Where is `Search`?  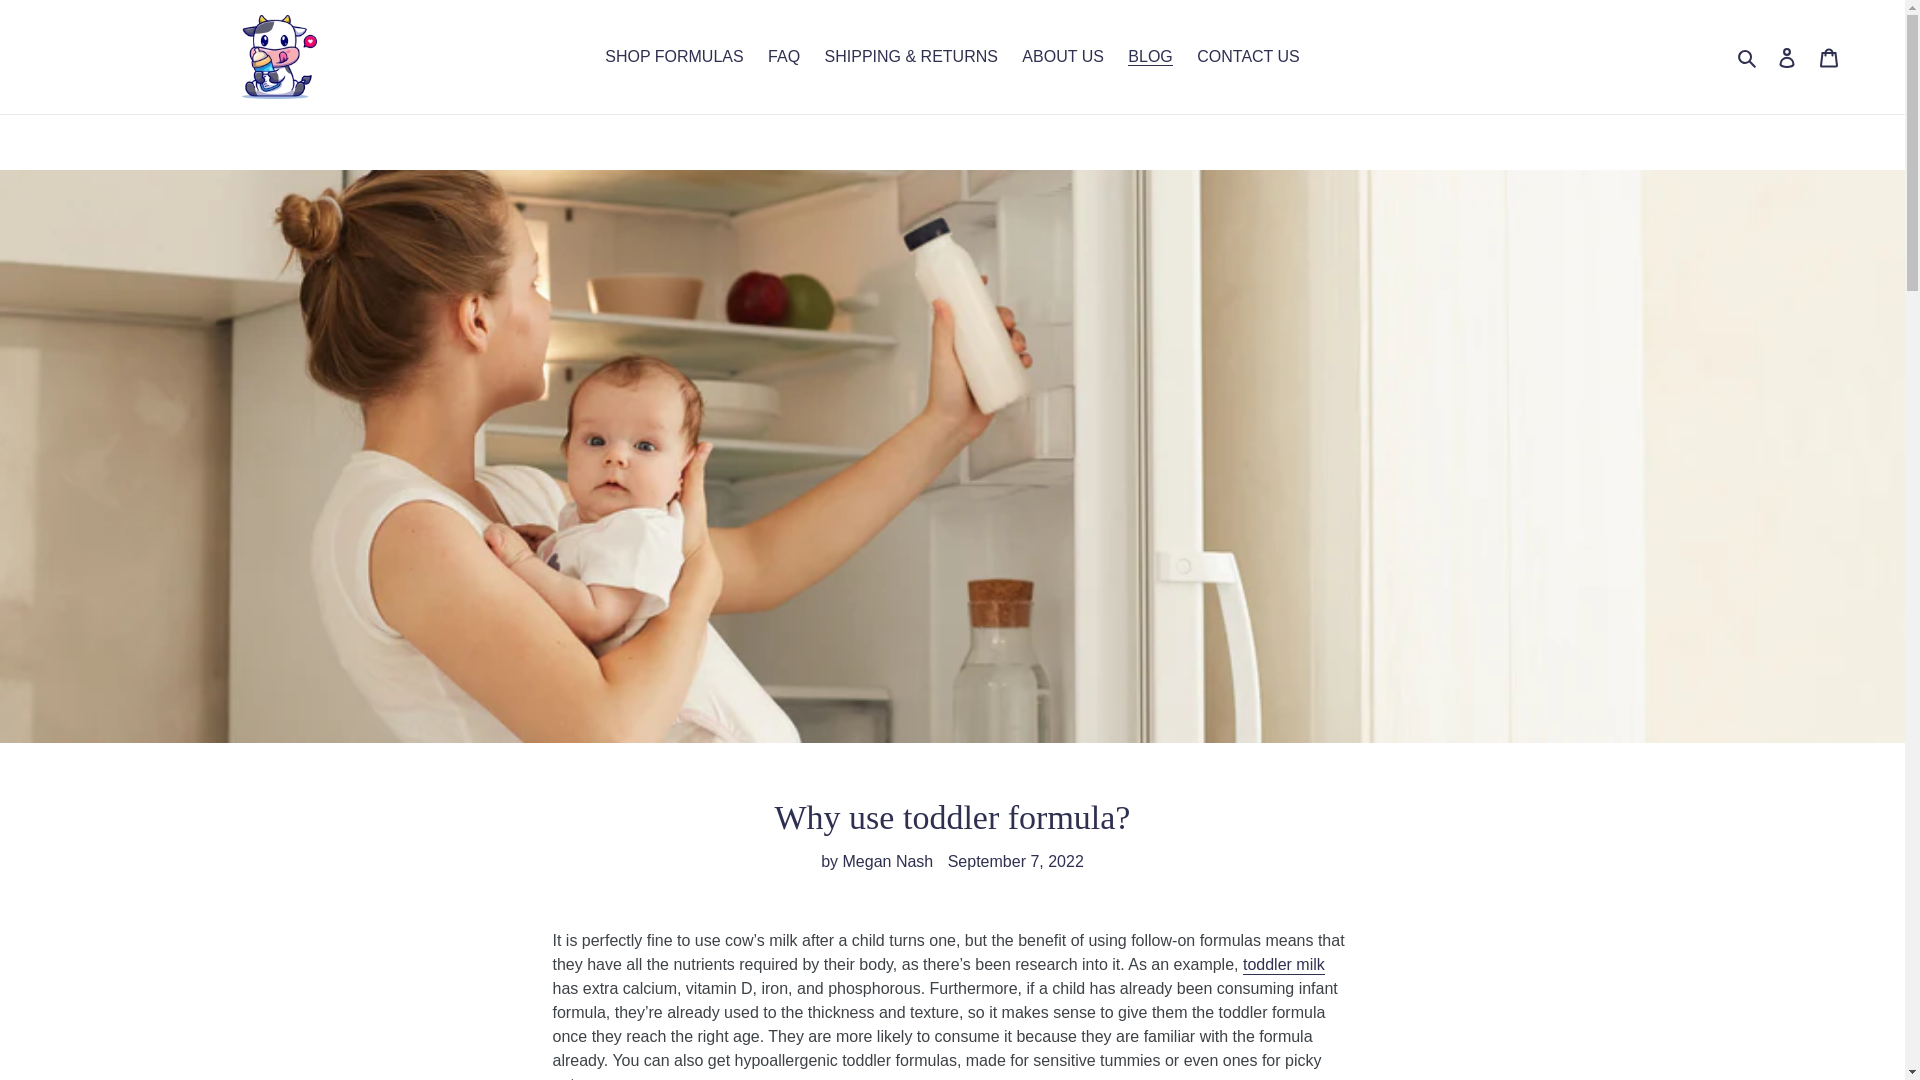 Search is located at coordinates (1748, 57).